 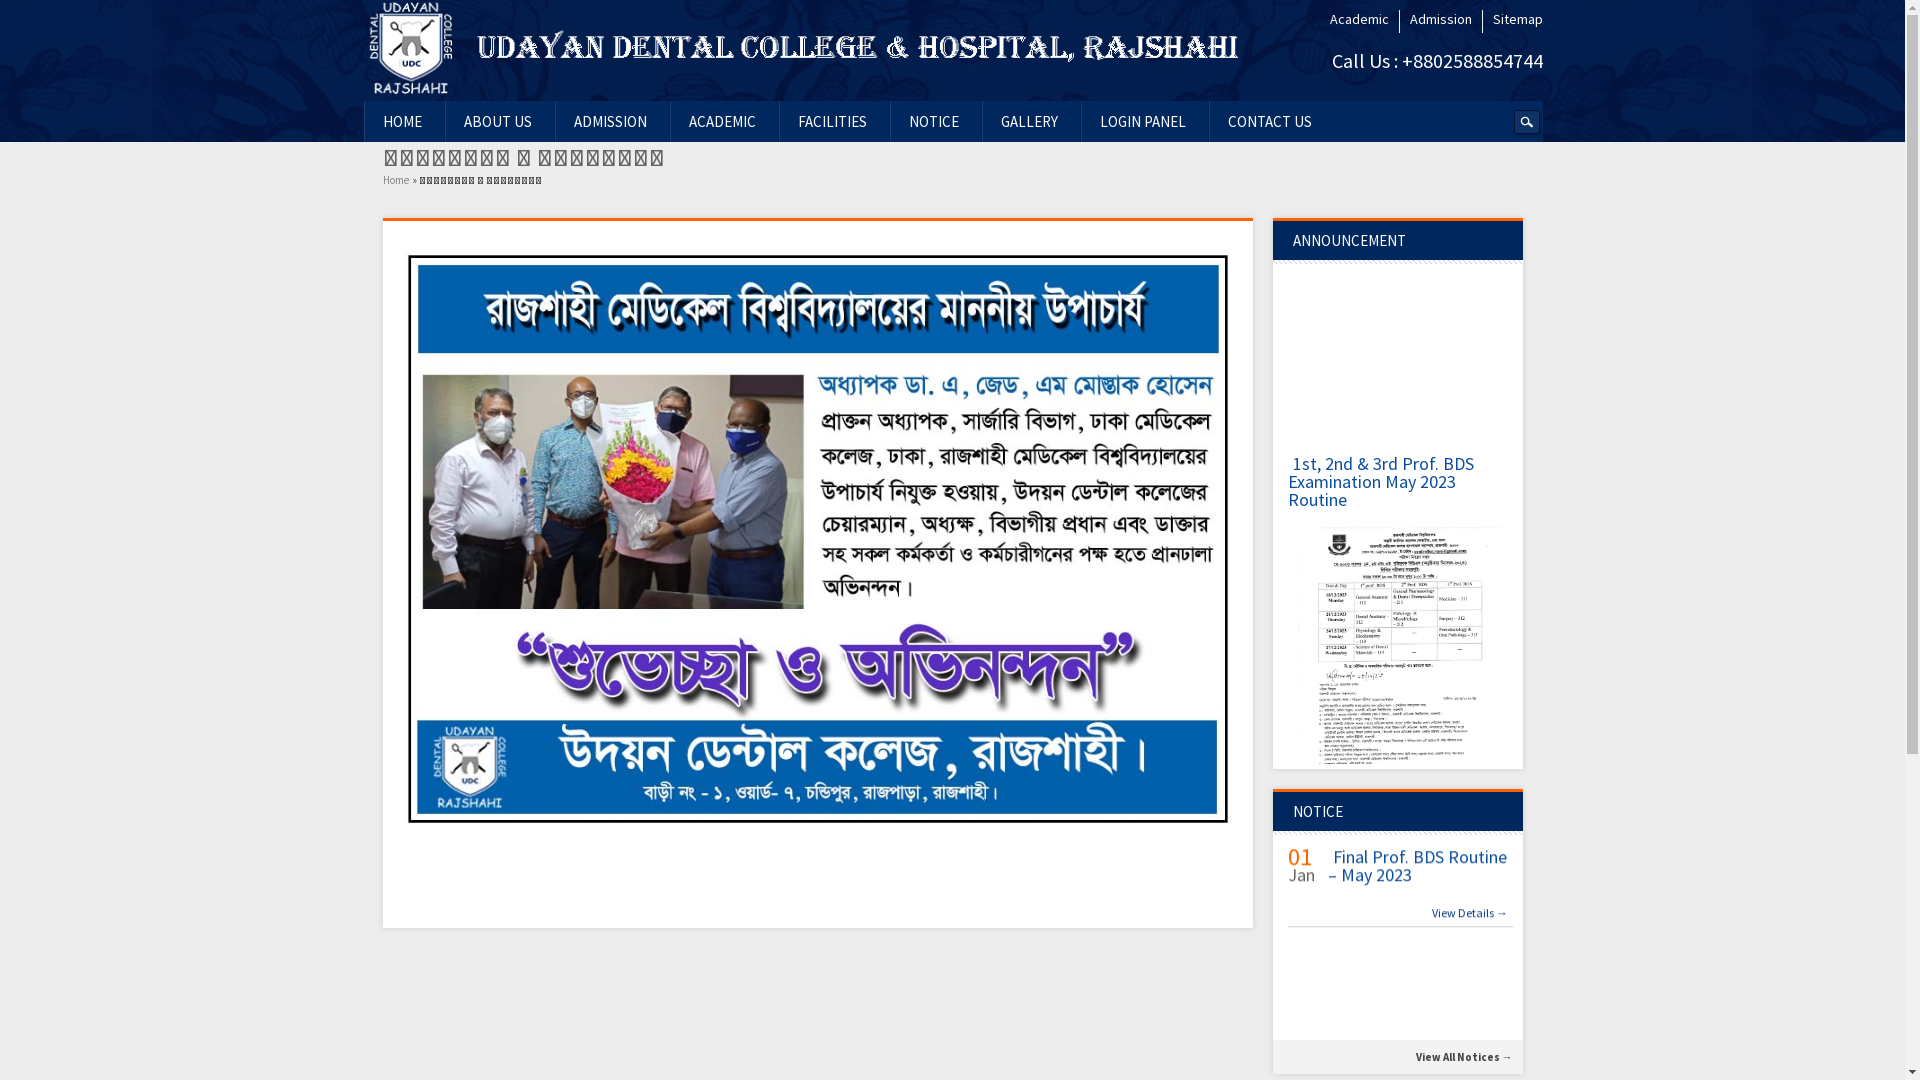 I want to click on ABOUT US, so click(x=498, y=122).